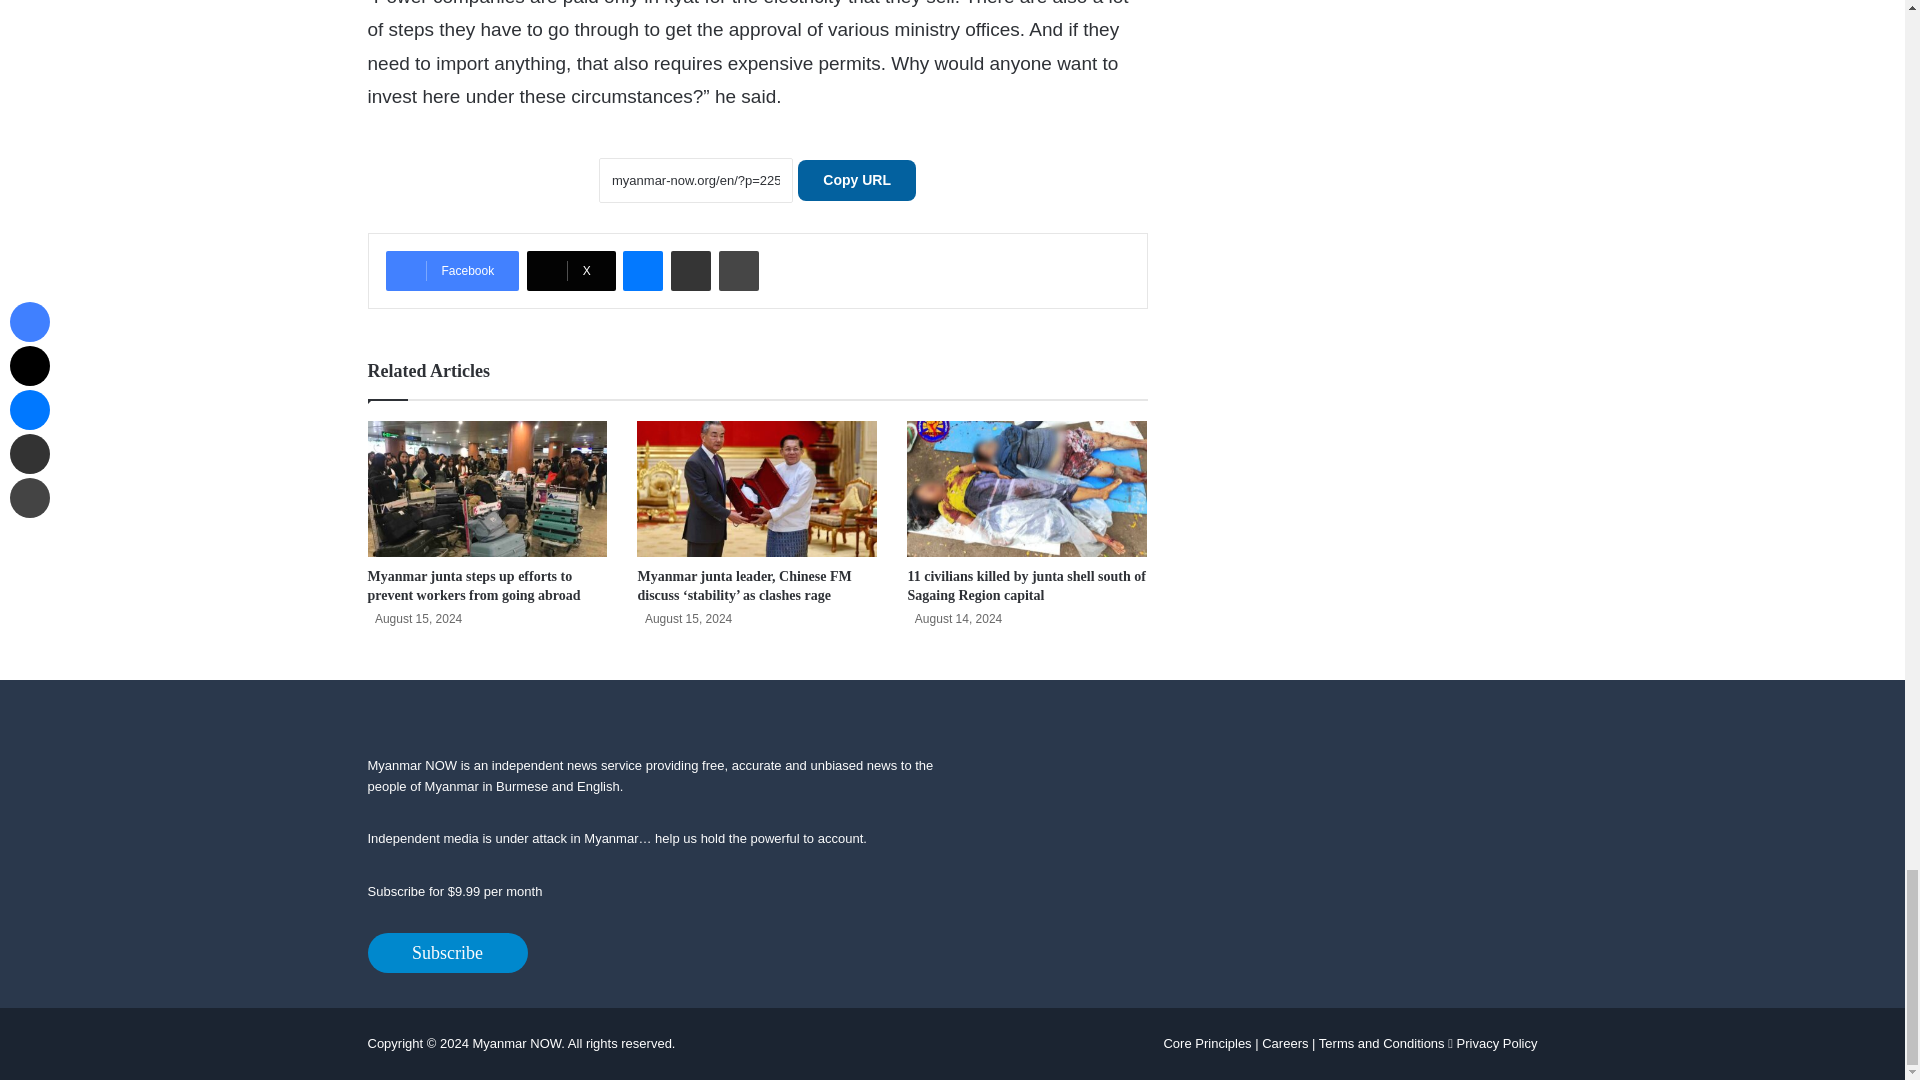 The width and height of the screenshot is (1920, 1080). Describe the element at coordinates (690, 270) in the screenshot. I see `Share via Email` at that location.